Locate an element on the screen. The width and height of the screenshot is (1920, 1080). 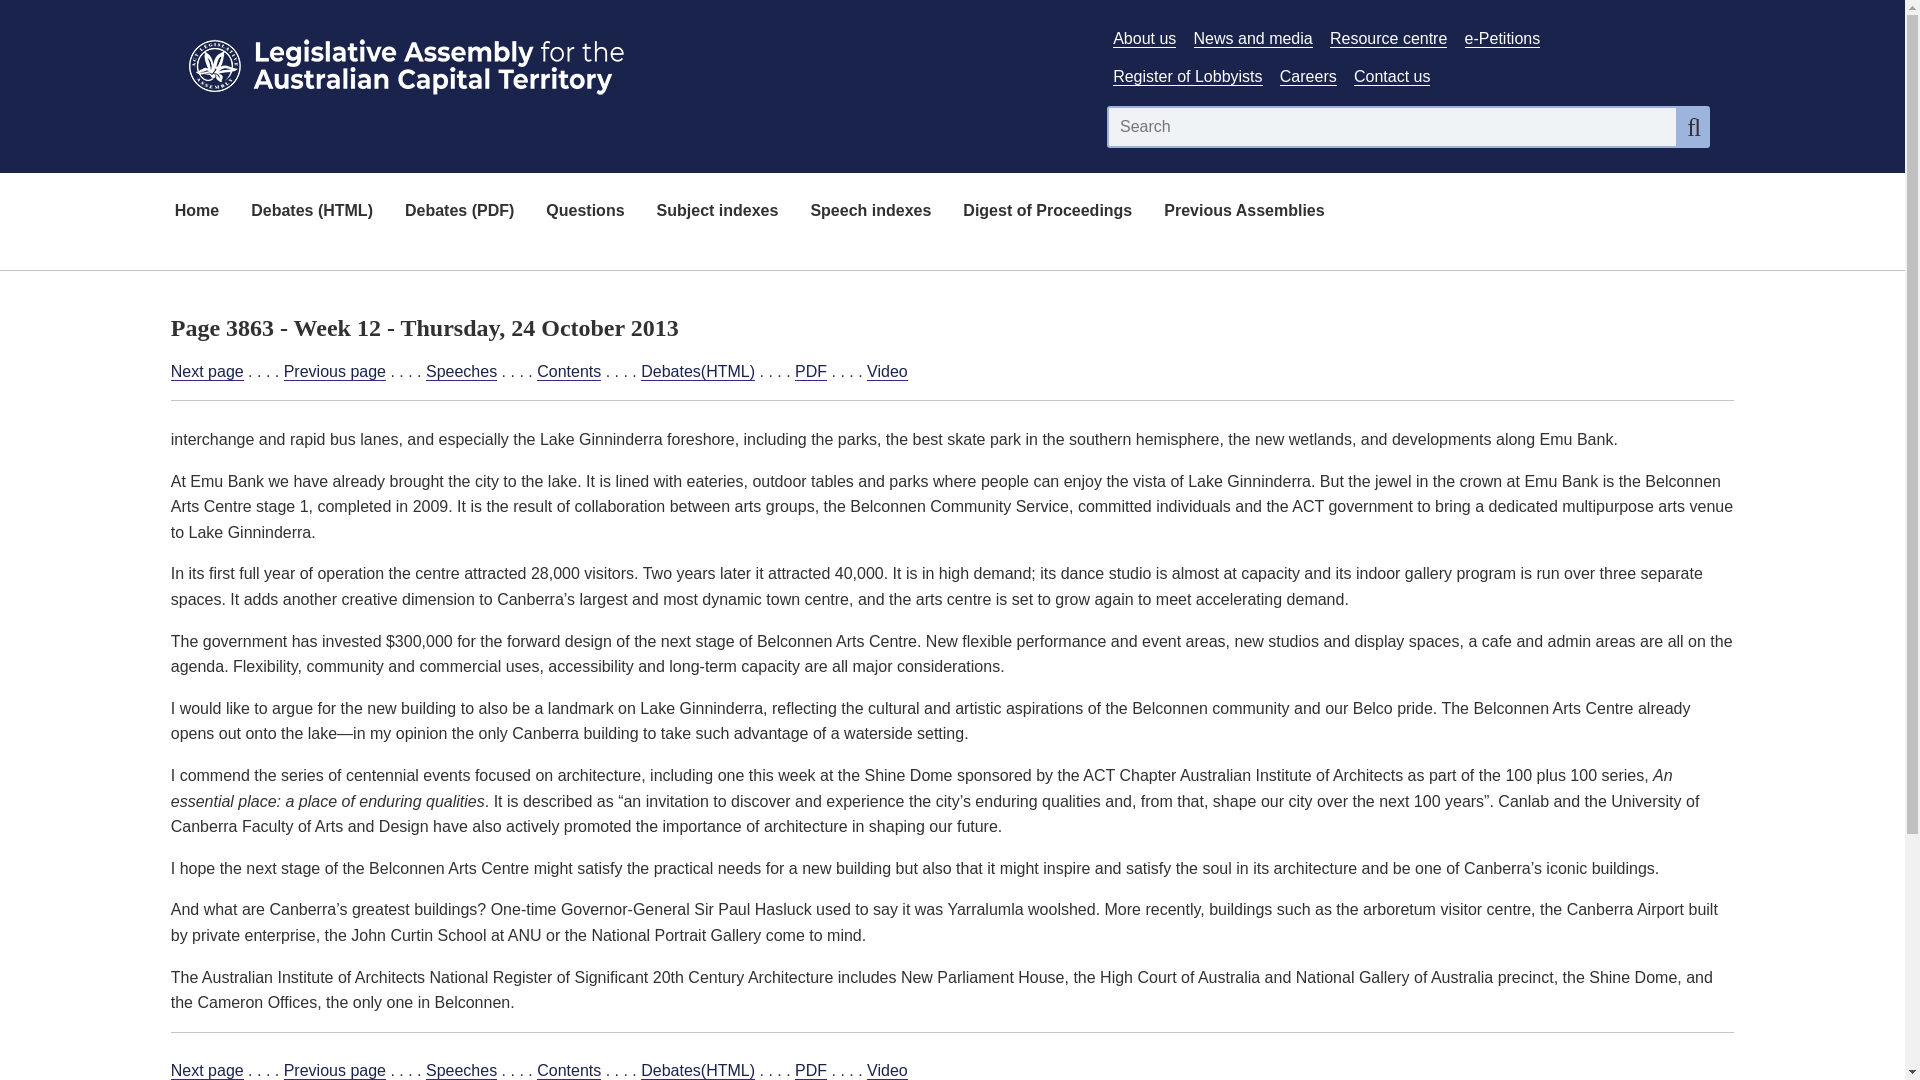
Link to Careers is located at coordinates (1308, 77).